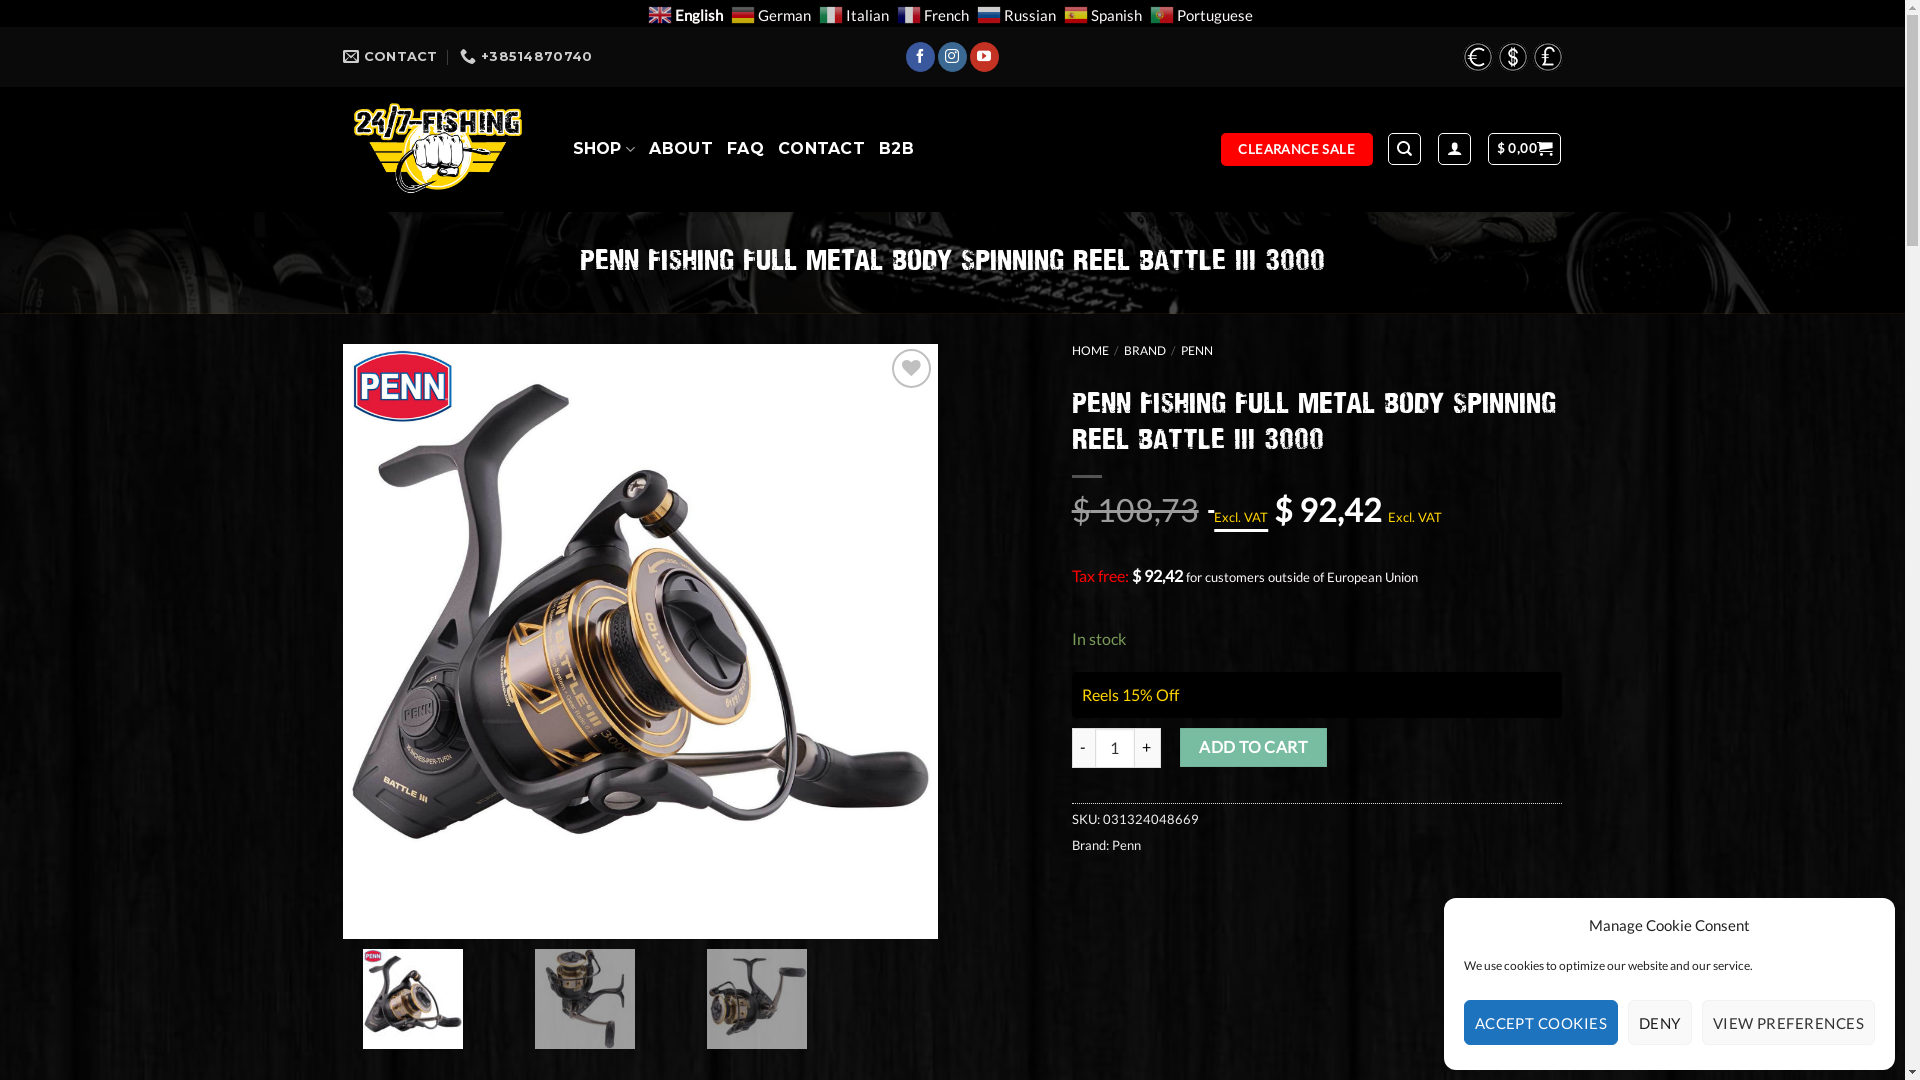 The image size is (1920, 1080). I want to click on ABOUT, so click(681, 149).